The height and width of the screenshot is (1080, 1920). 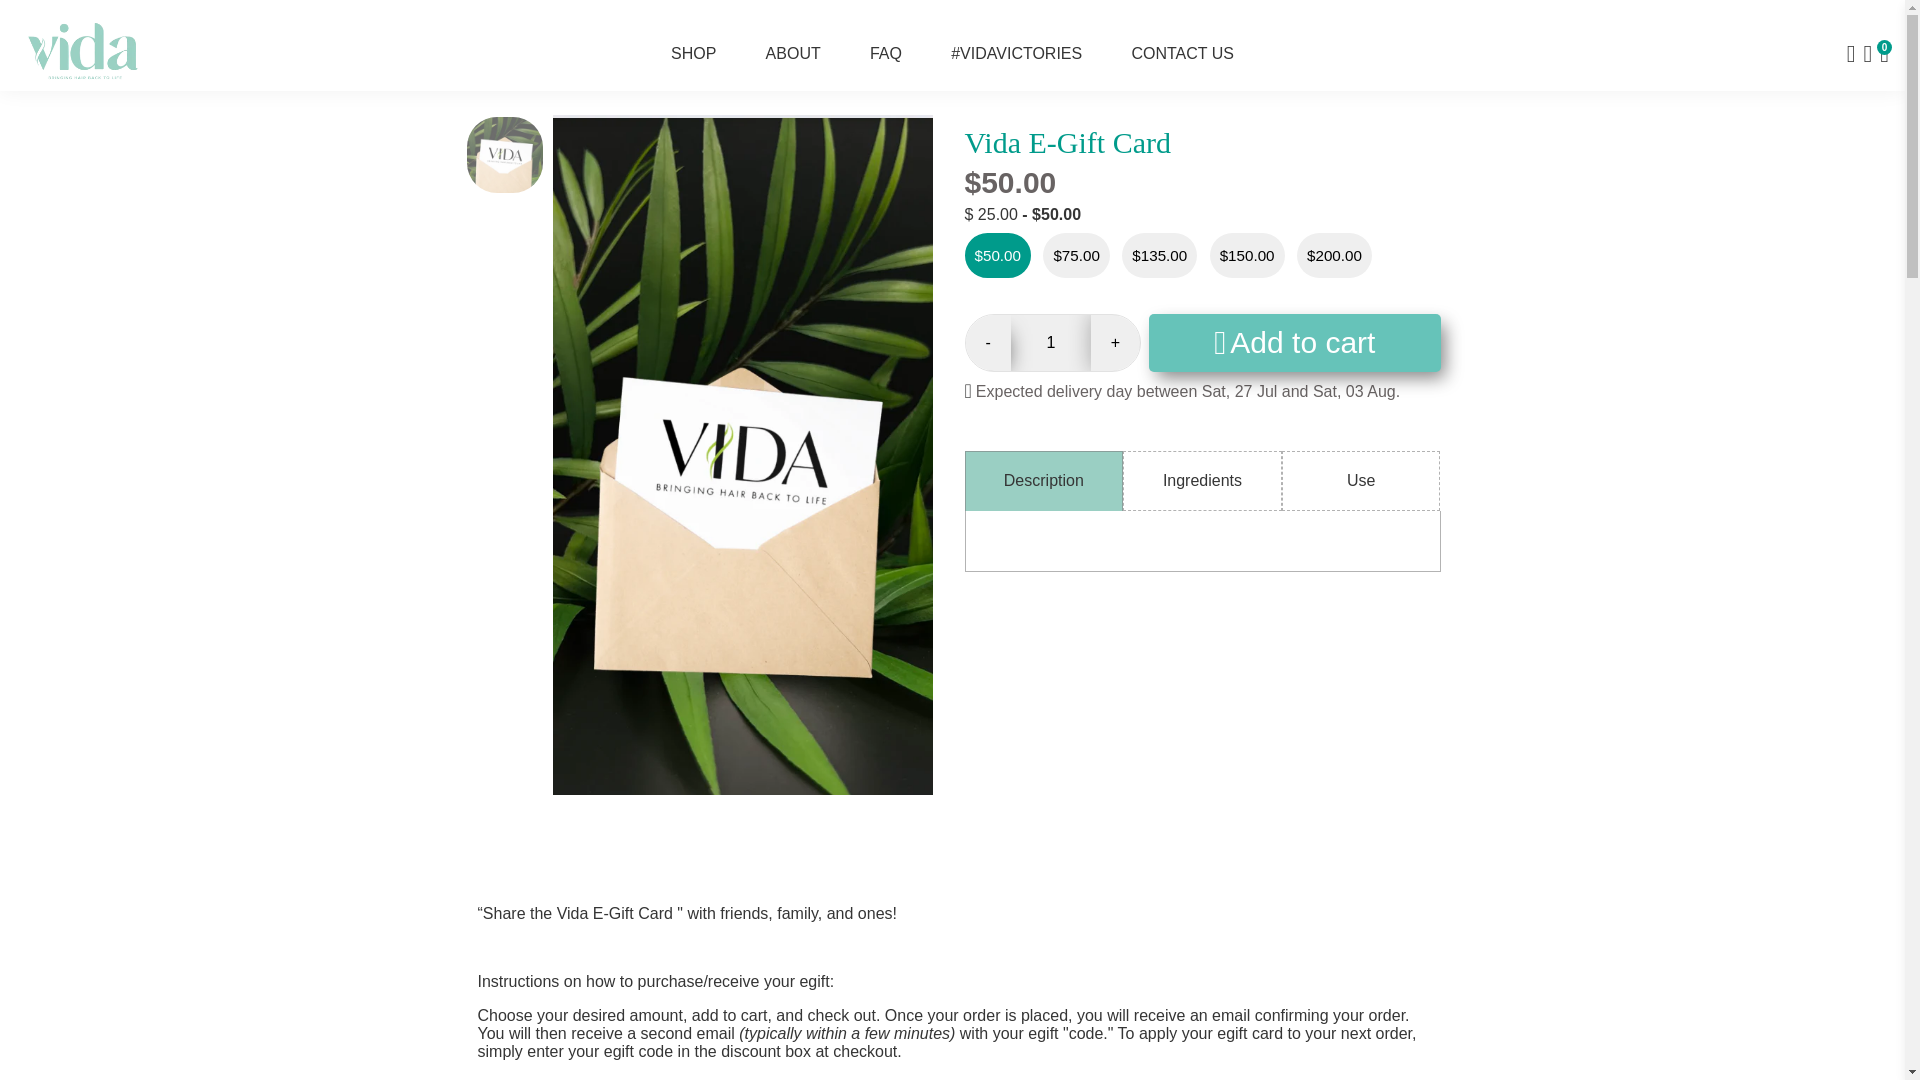 What do you see at coordinates (1182, 53) in the screenshot?
I see `CONTACT US` at bounding box center [1182, 53].